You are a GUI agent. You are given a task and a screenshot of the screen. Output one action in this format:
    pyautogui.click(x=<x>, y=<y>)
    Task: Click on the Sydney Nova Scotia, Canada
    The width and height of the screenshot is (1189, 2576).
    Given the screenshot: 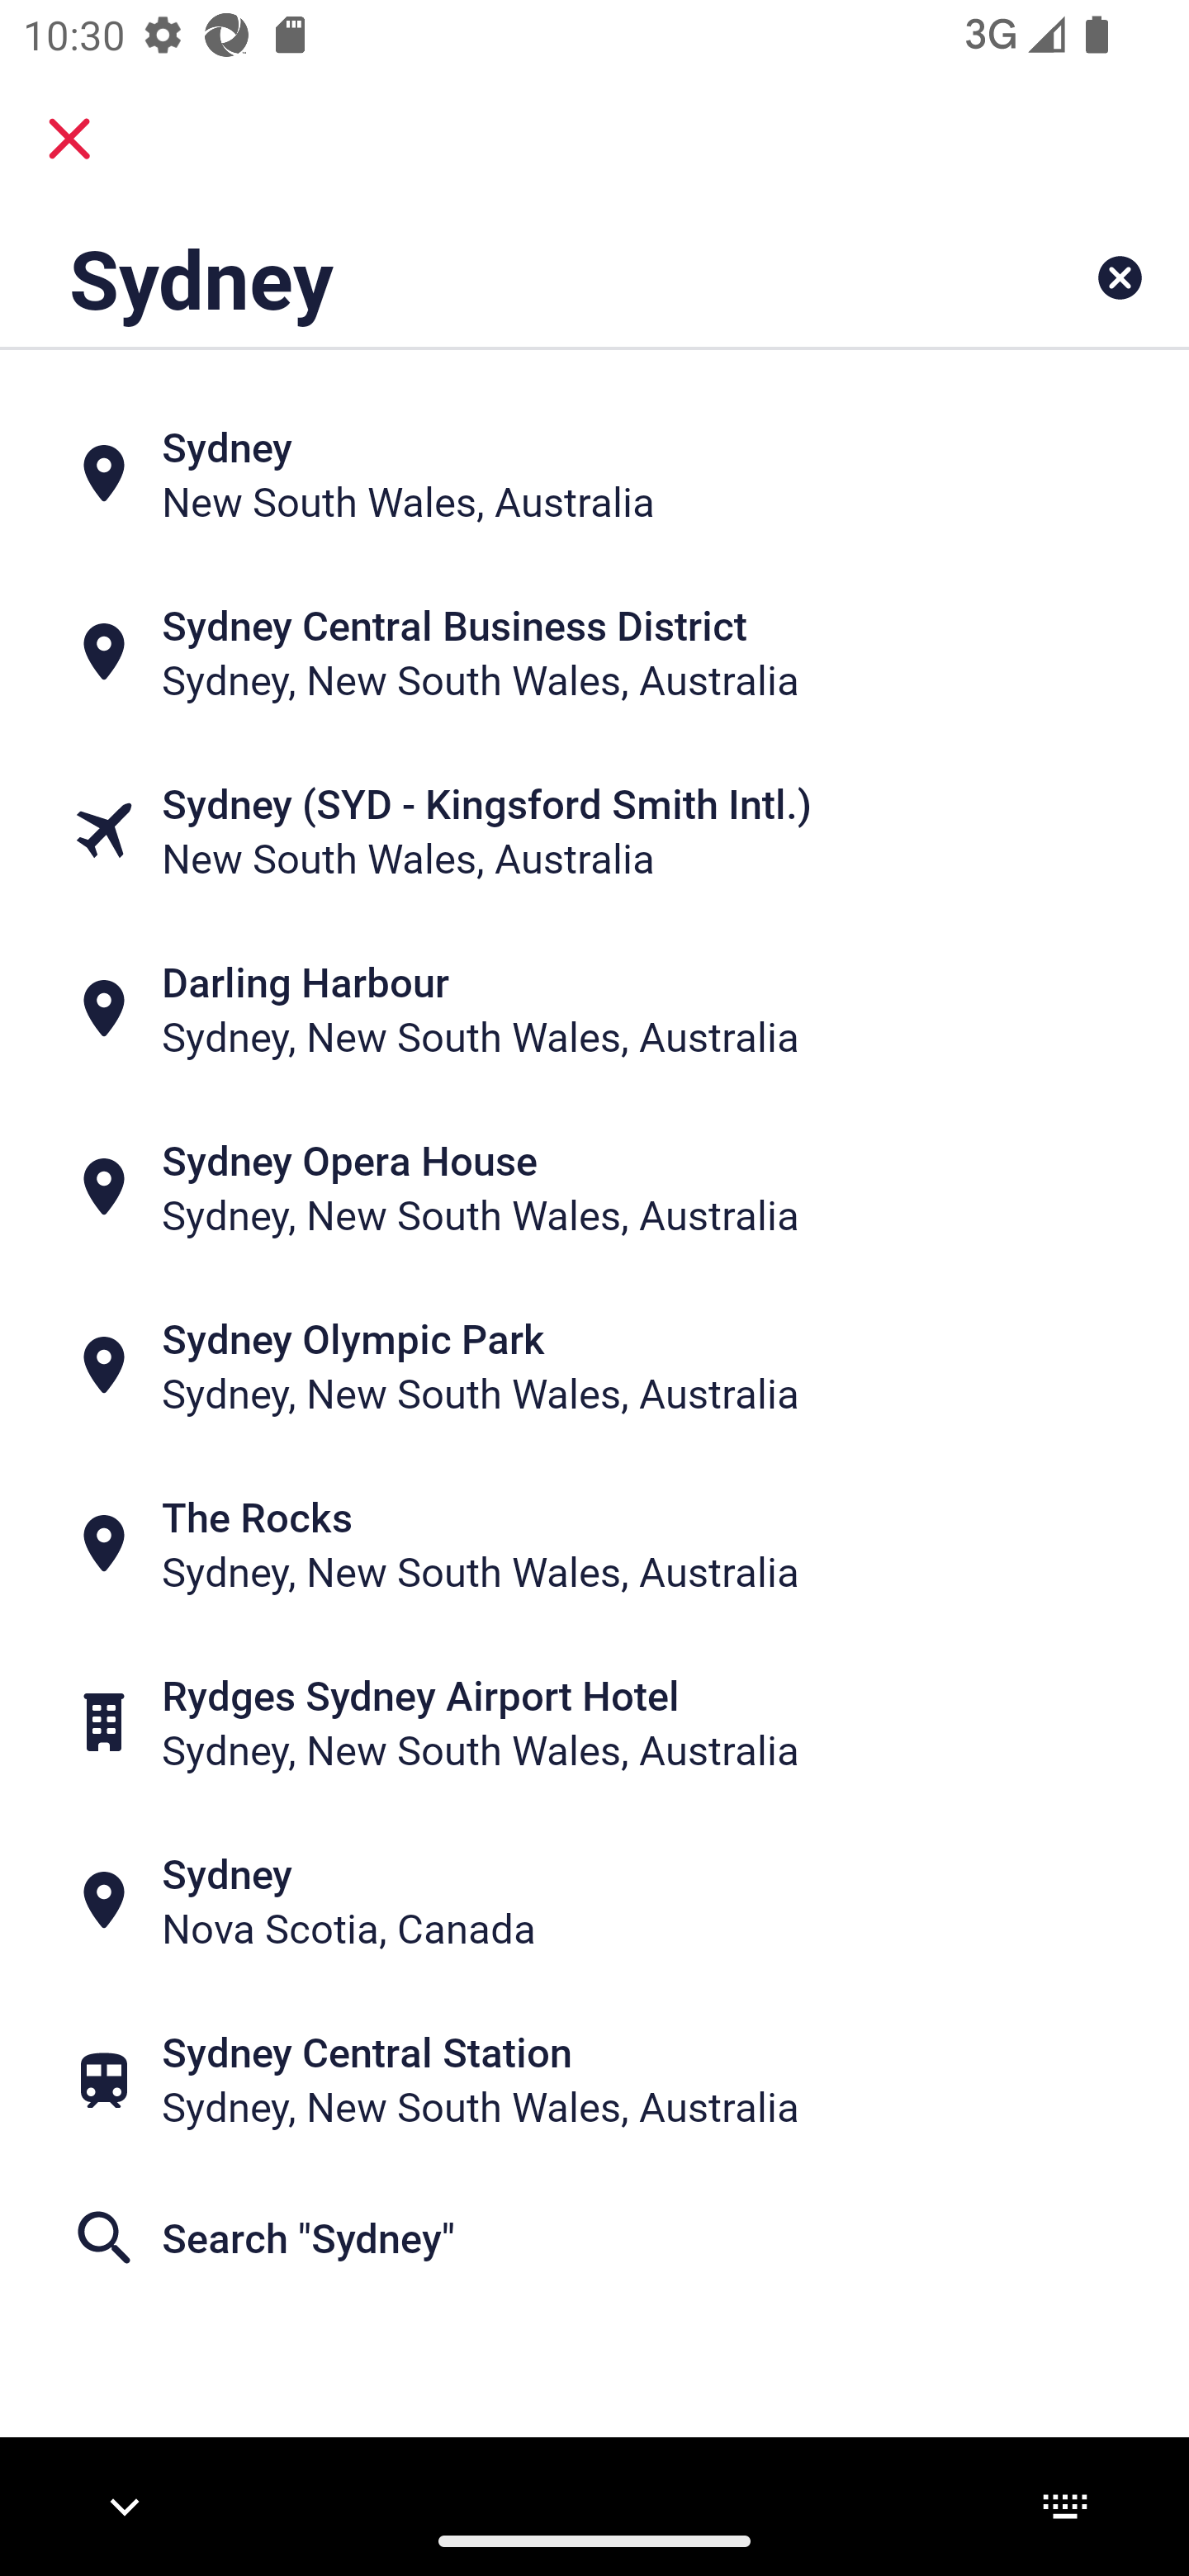 What is the action you would take?
    pyautogui.click(x=594, y=1899)
    